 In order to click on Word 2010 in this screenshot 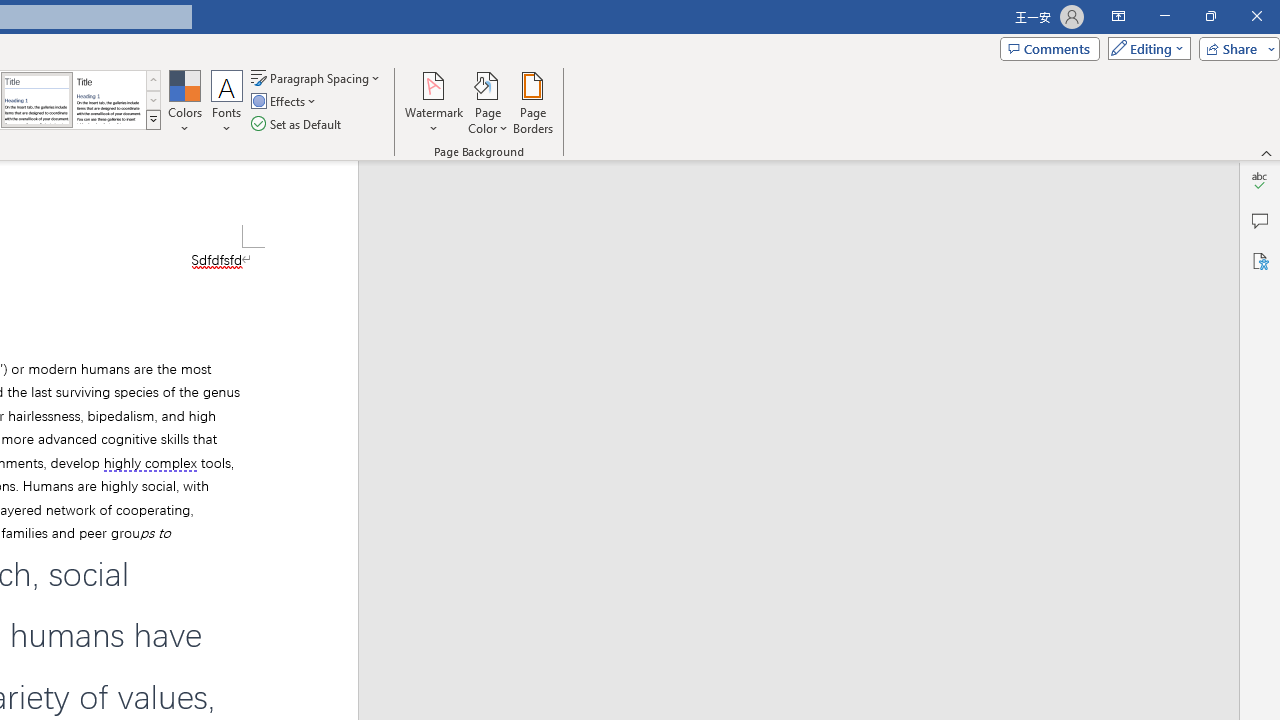, I will do `click(36, 100)`.